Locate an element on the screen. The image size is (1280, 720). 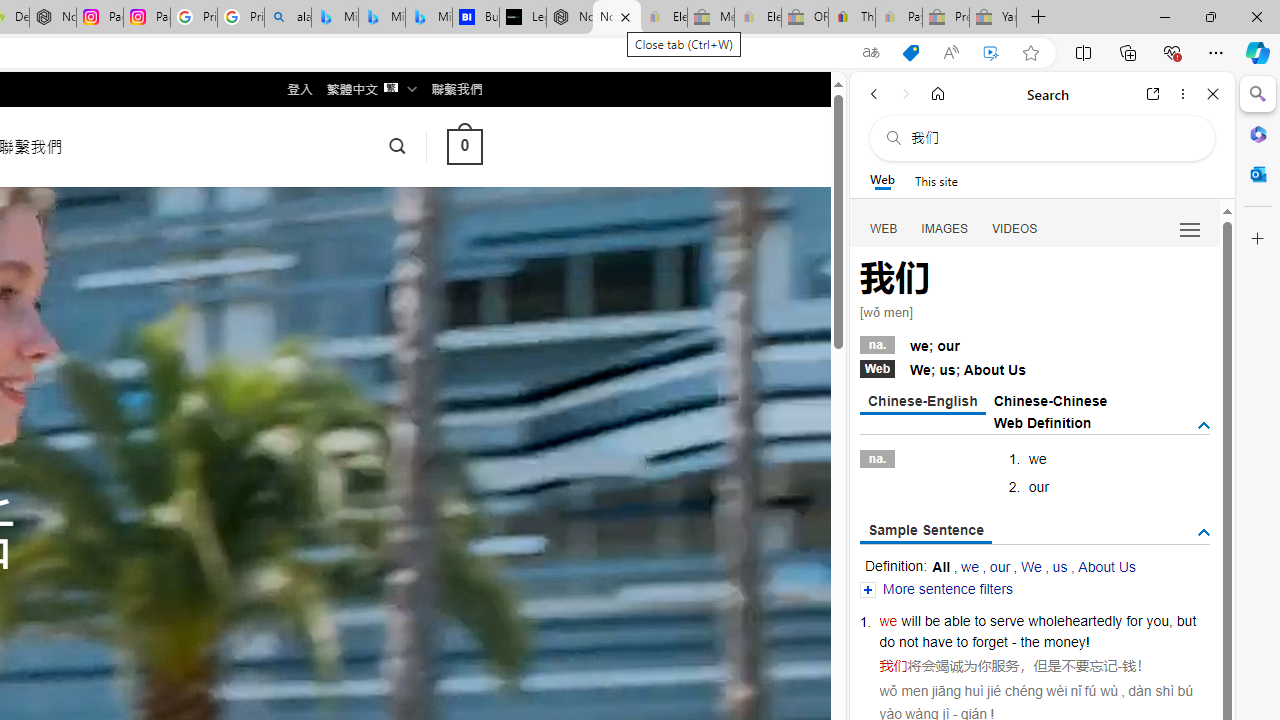
This site has coupons! Shopping in Microsoft Edge is located at coordinates (910, 53).